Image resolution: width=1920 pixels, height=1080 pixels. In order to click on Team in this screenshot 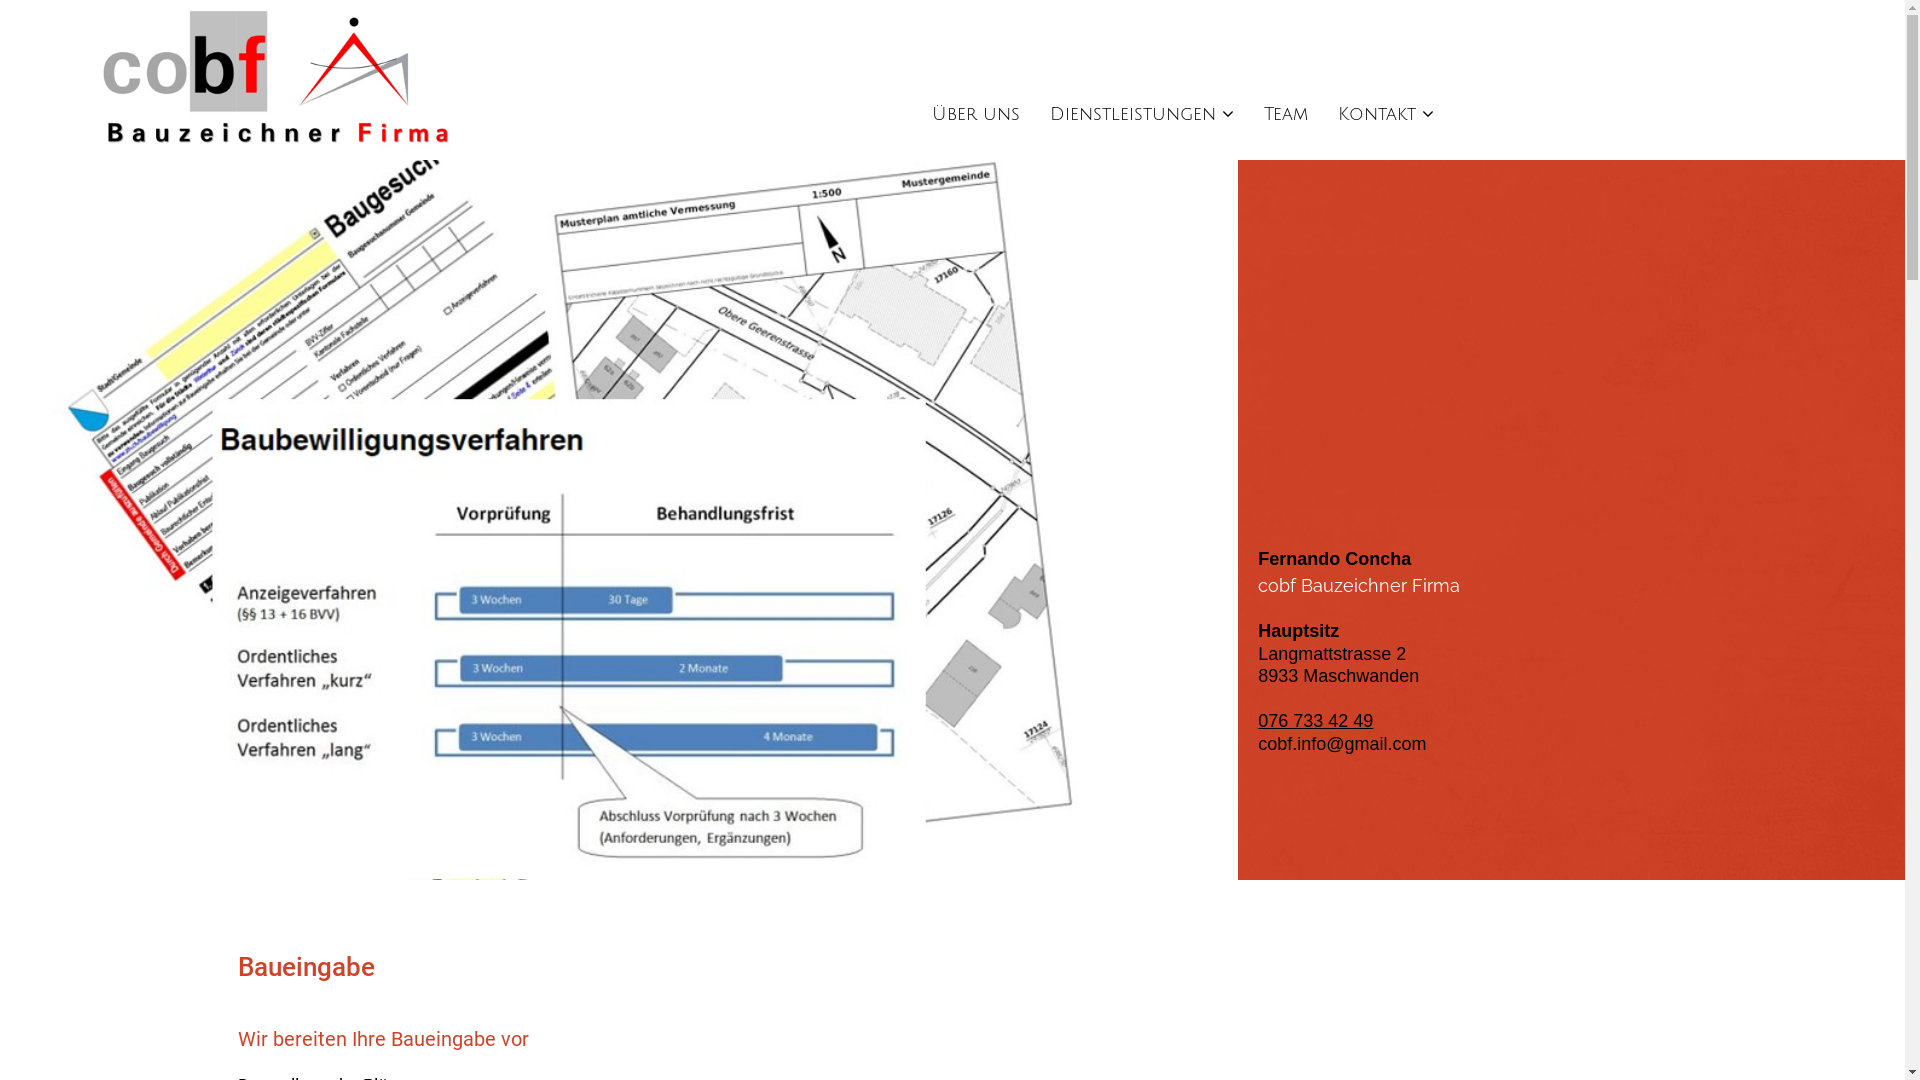, I will do `click(1286, 114)`.